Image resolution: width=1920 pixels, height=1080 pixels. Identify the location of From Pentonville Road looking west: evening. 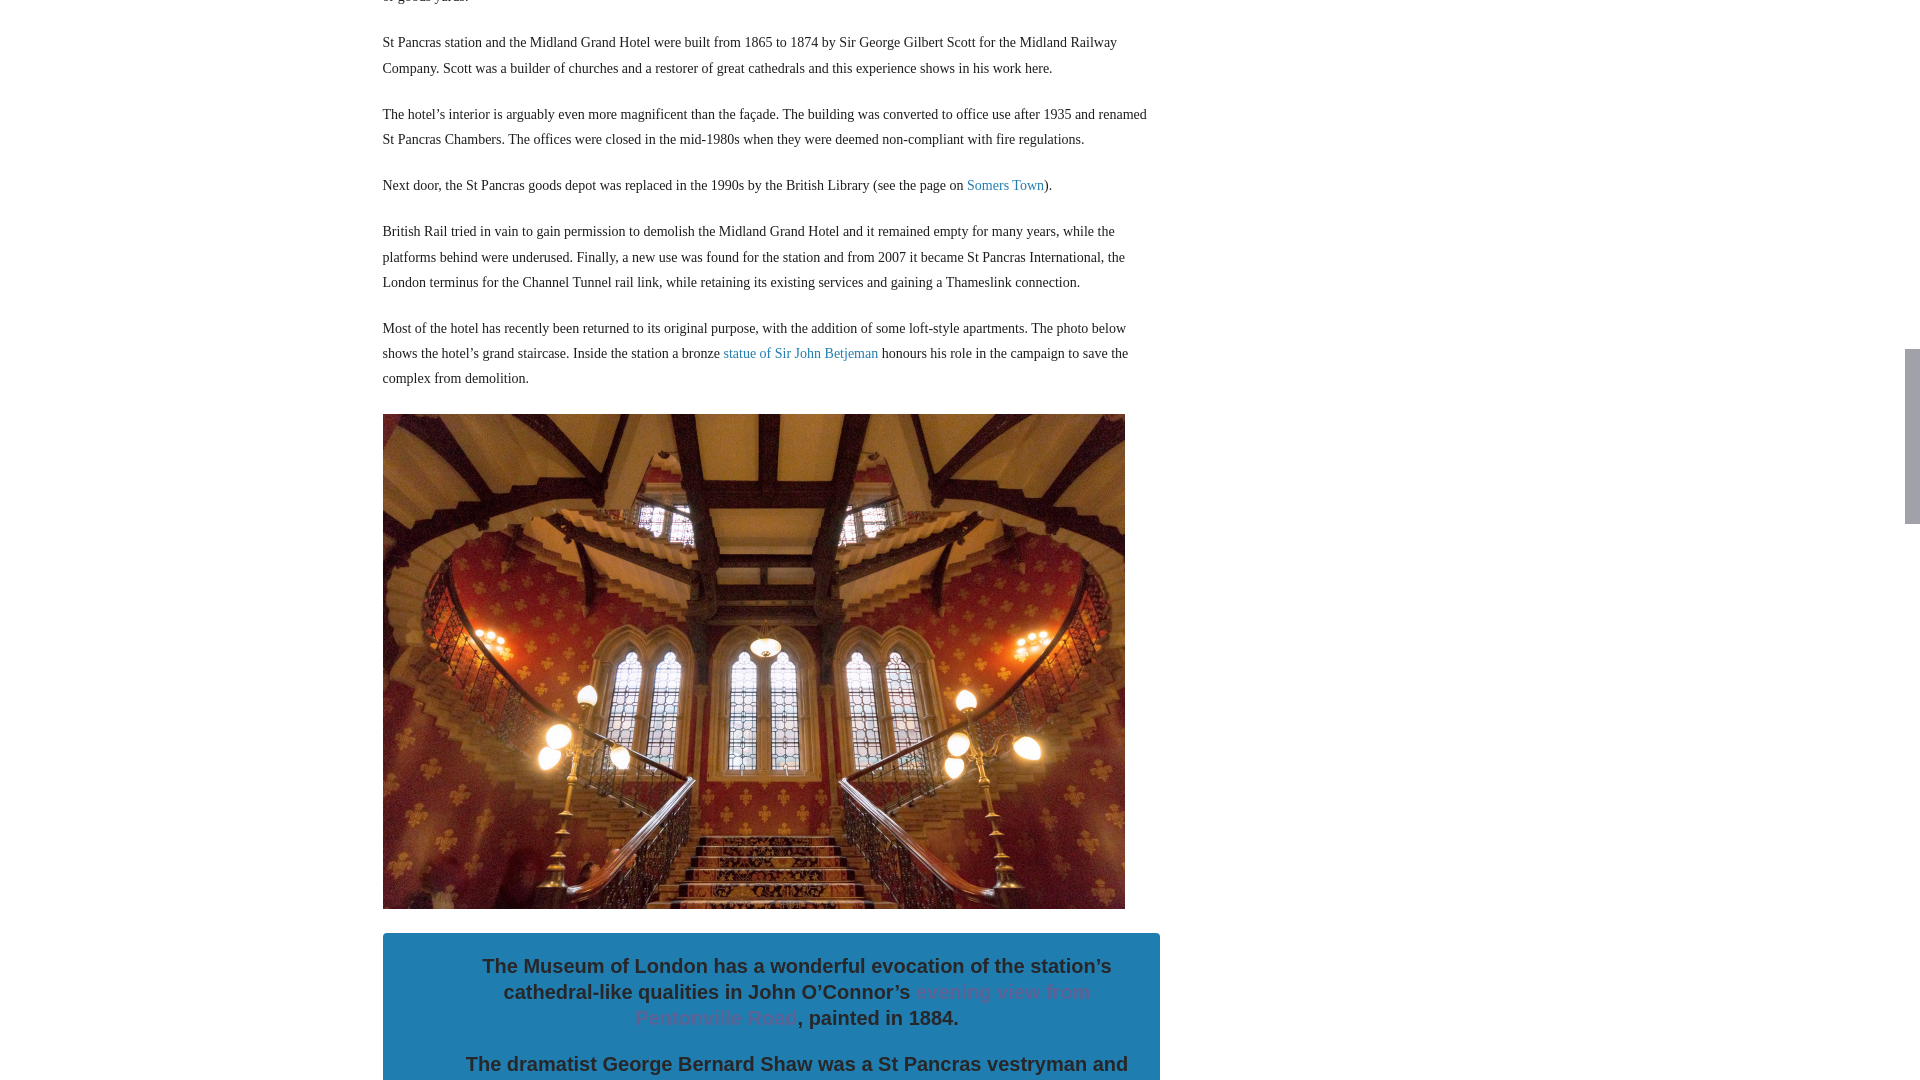
(862, 1004).